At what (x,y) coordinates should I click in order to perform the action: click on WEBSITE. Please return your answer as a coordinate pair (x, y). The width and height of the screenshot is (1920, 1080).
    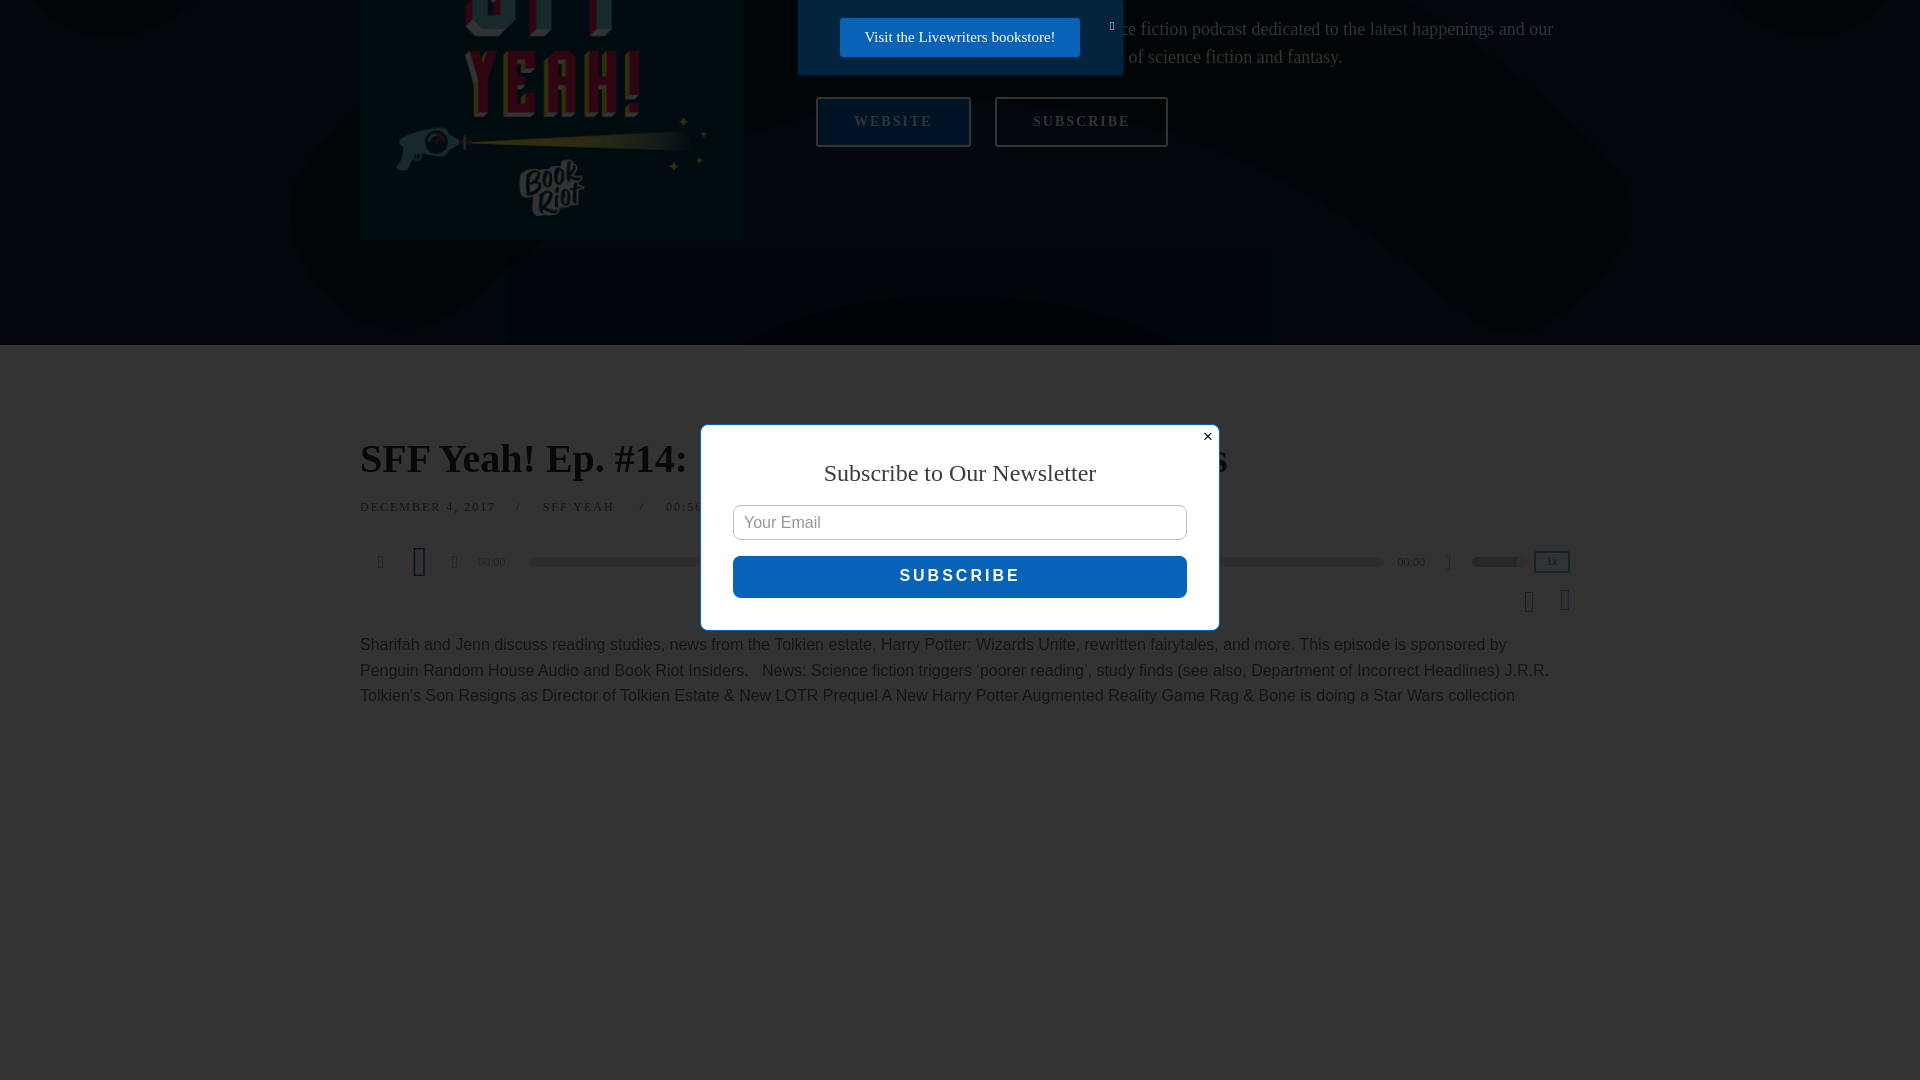
    Looking at the image, I should click on (894, 122).